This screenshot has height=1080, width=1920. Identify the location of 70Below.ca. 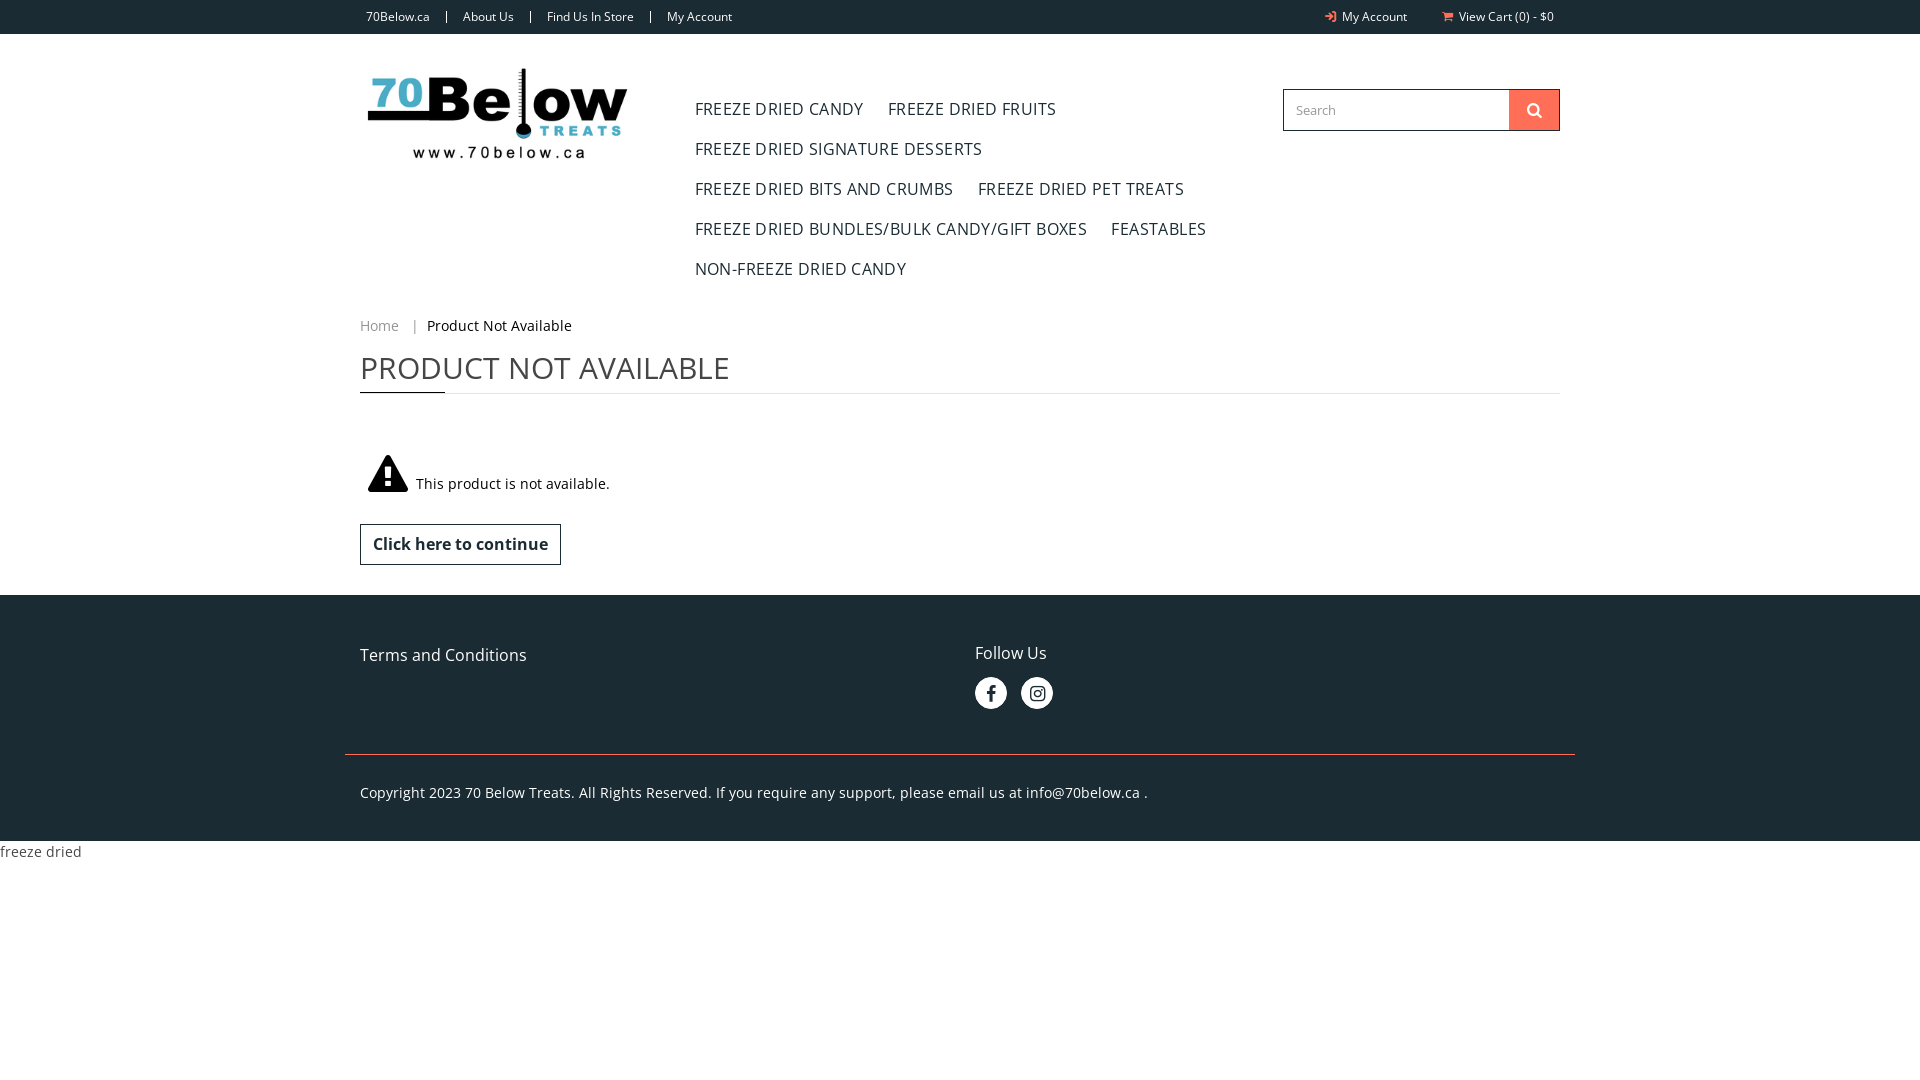
(398, 16).